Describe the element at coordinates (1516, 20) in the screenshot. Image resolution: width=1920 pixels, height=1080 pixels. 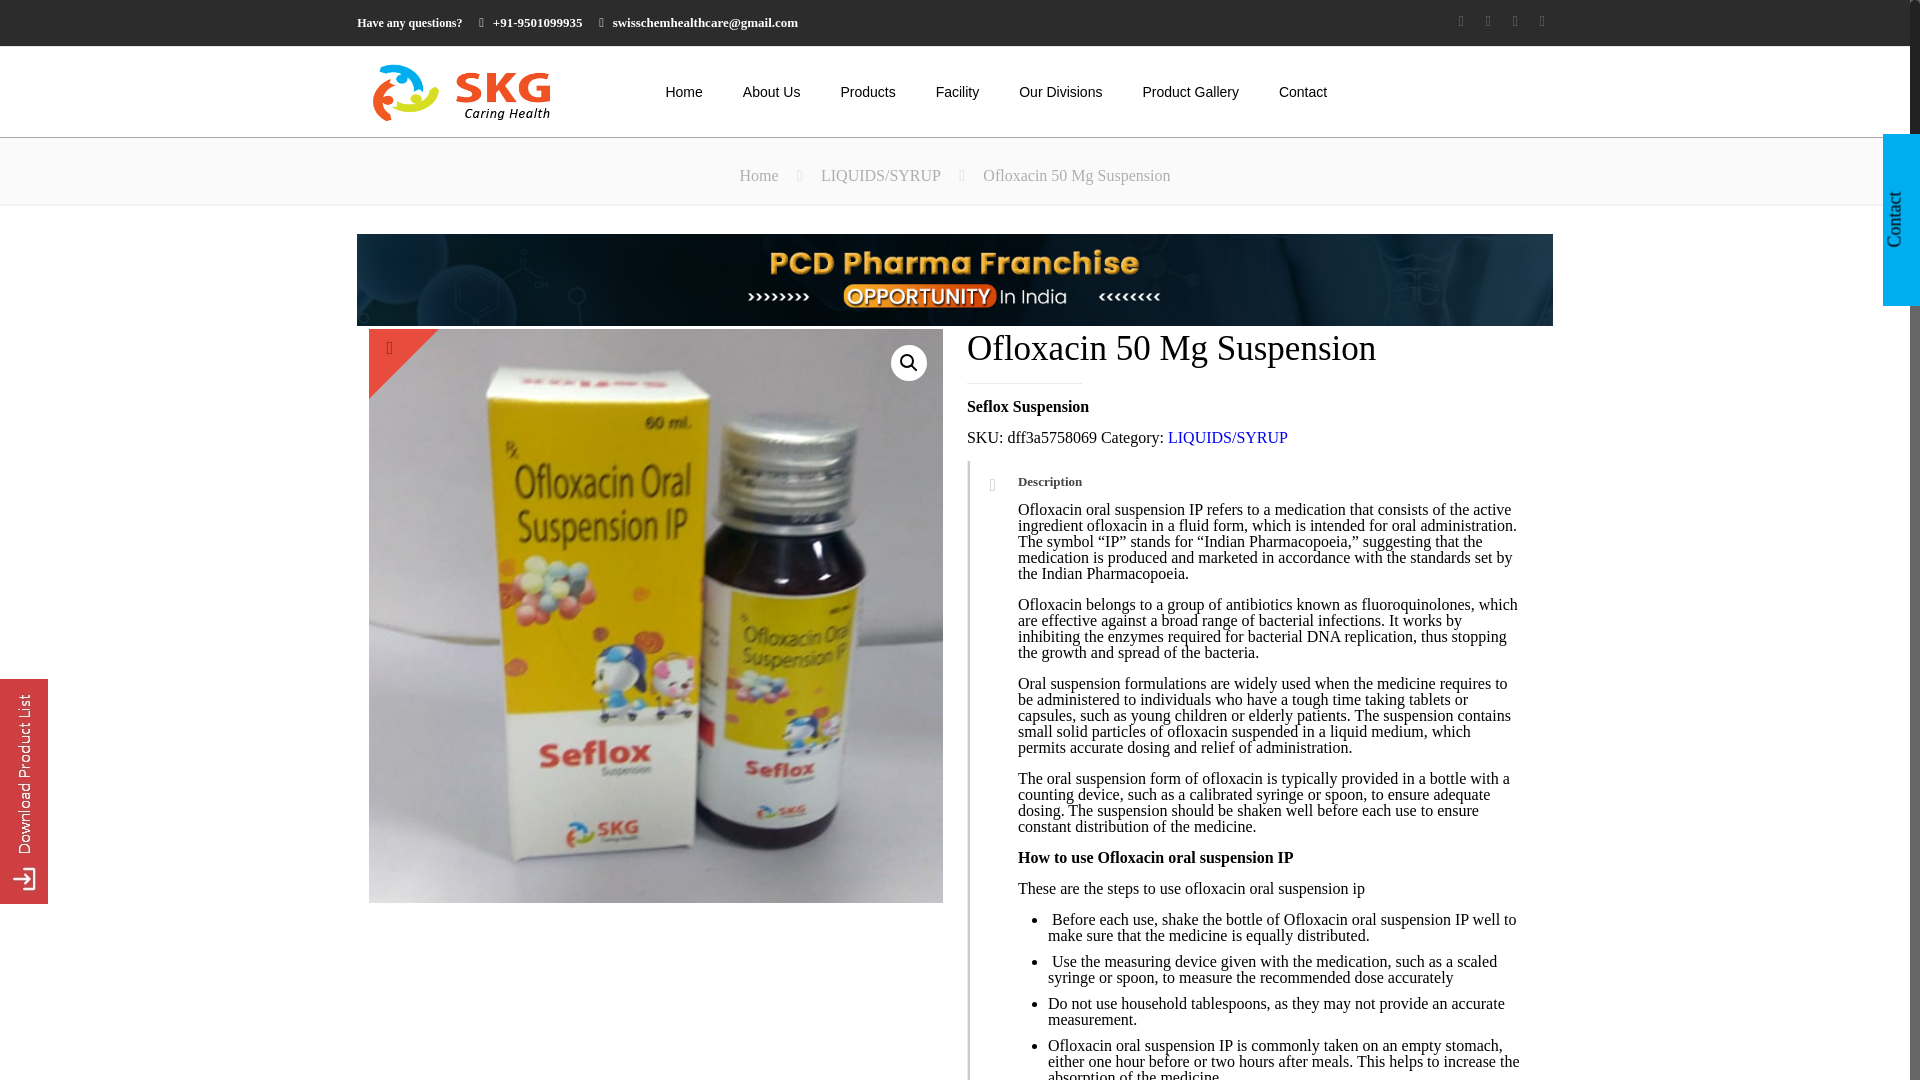
I see `LinkedIn` at that location.